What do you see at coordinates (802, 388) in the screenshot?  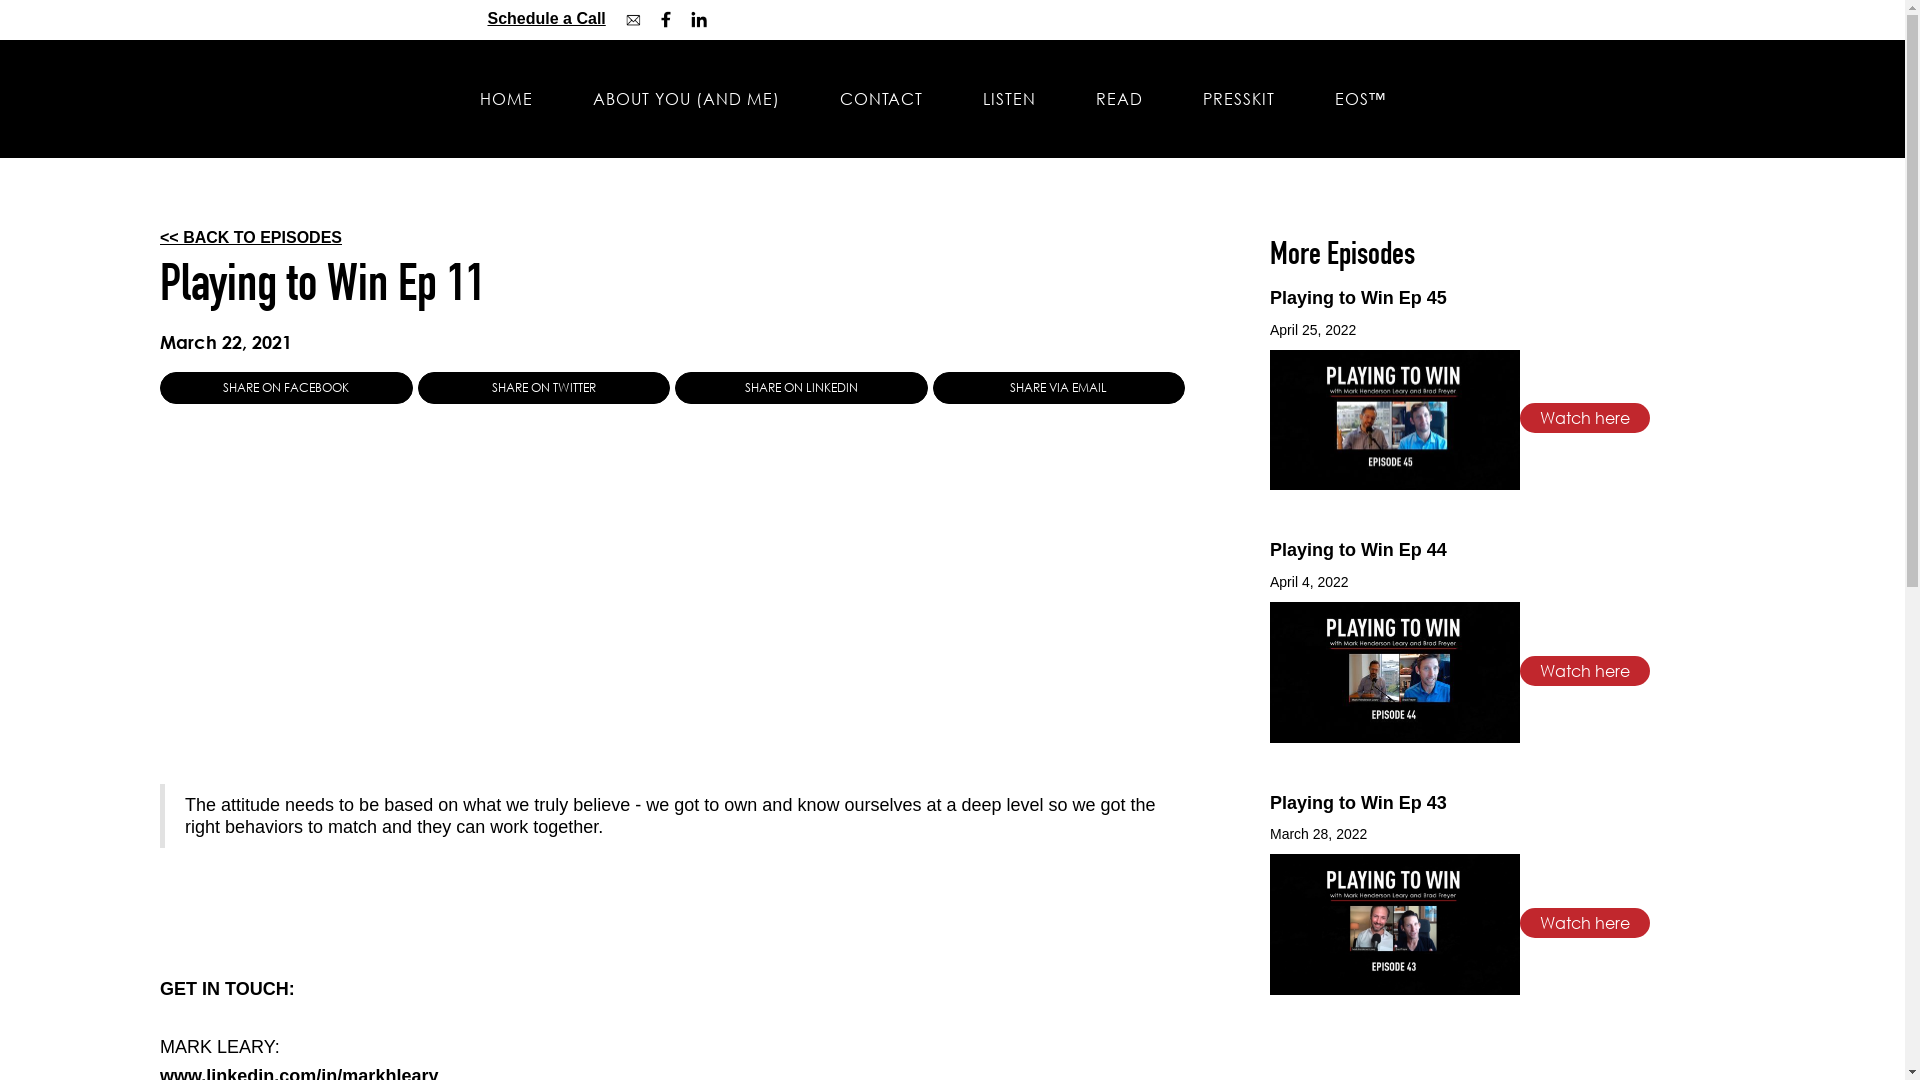 I see `SHARE ON LINKEDIN` at bounding box center [802, 388].